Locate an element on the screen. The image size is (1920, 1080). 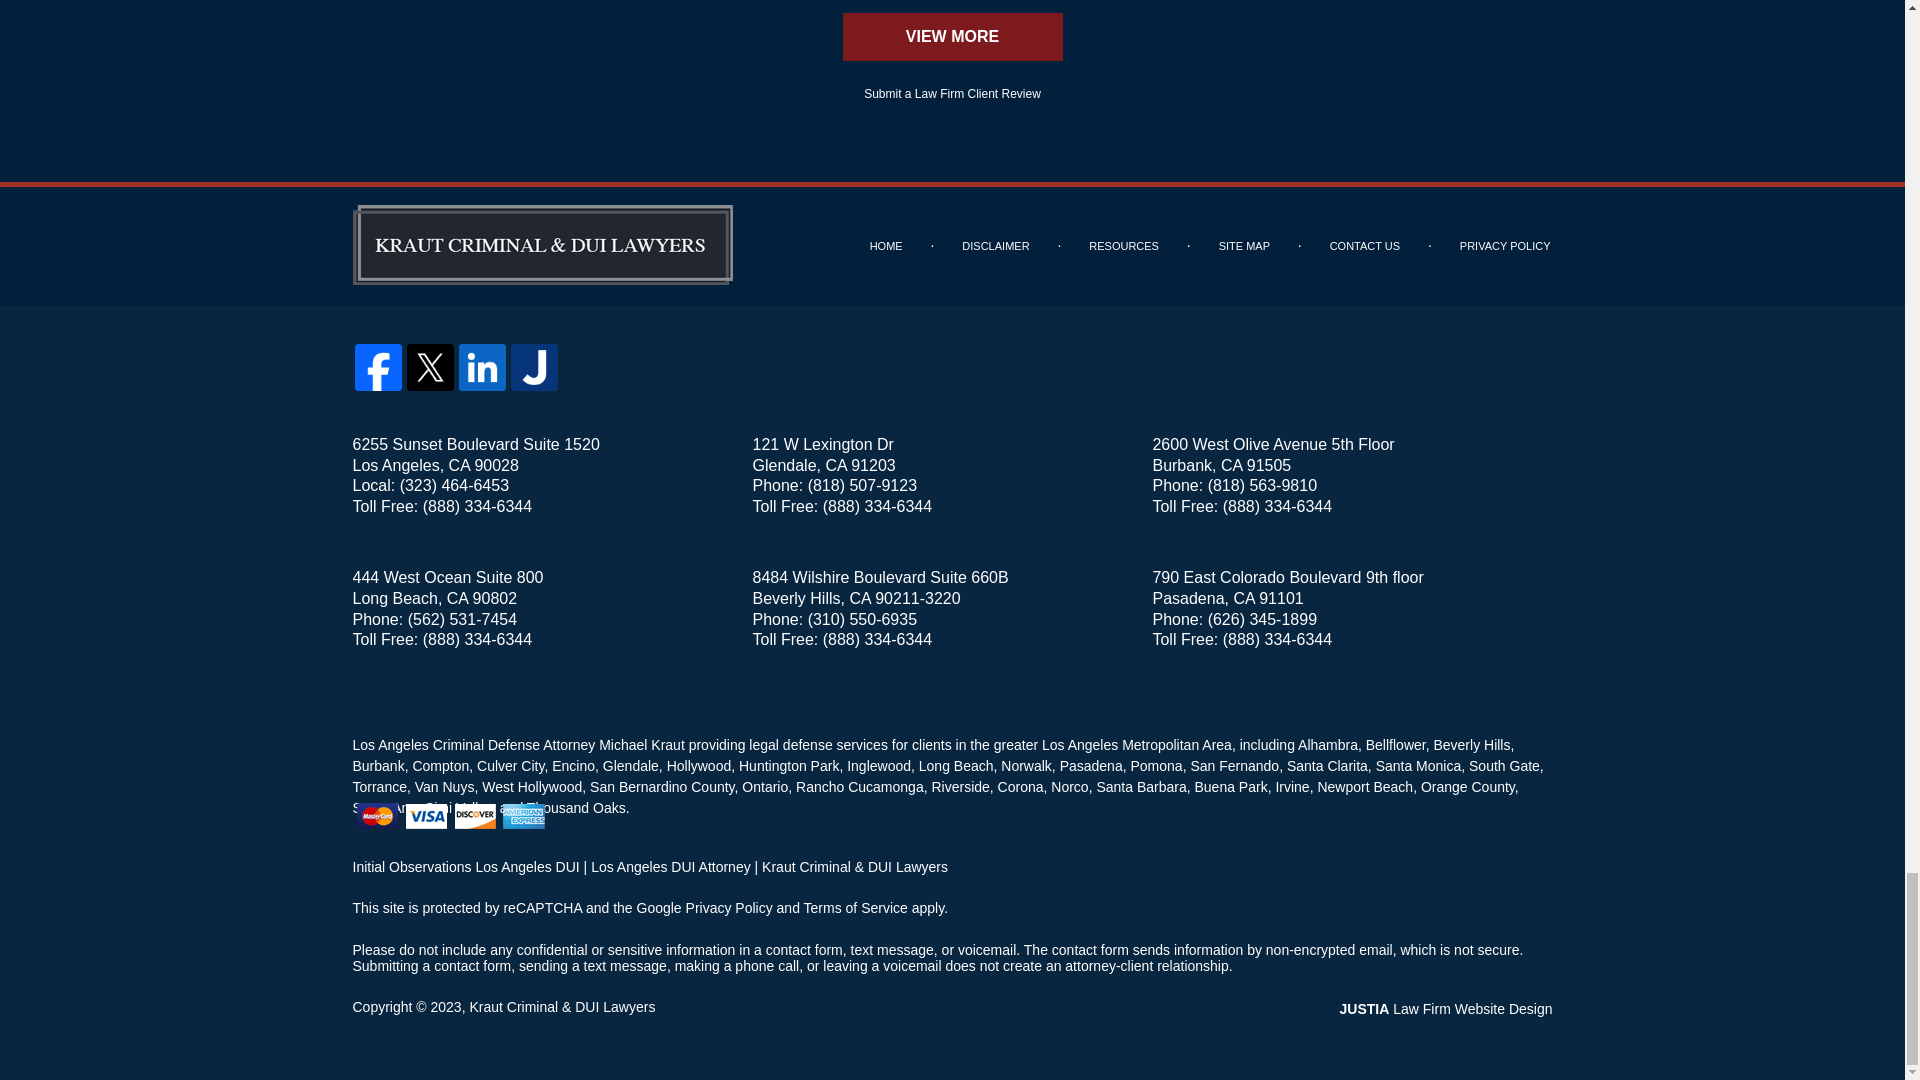
LinkedIn is located at coordinates (482, 367).